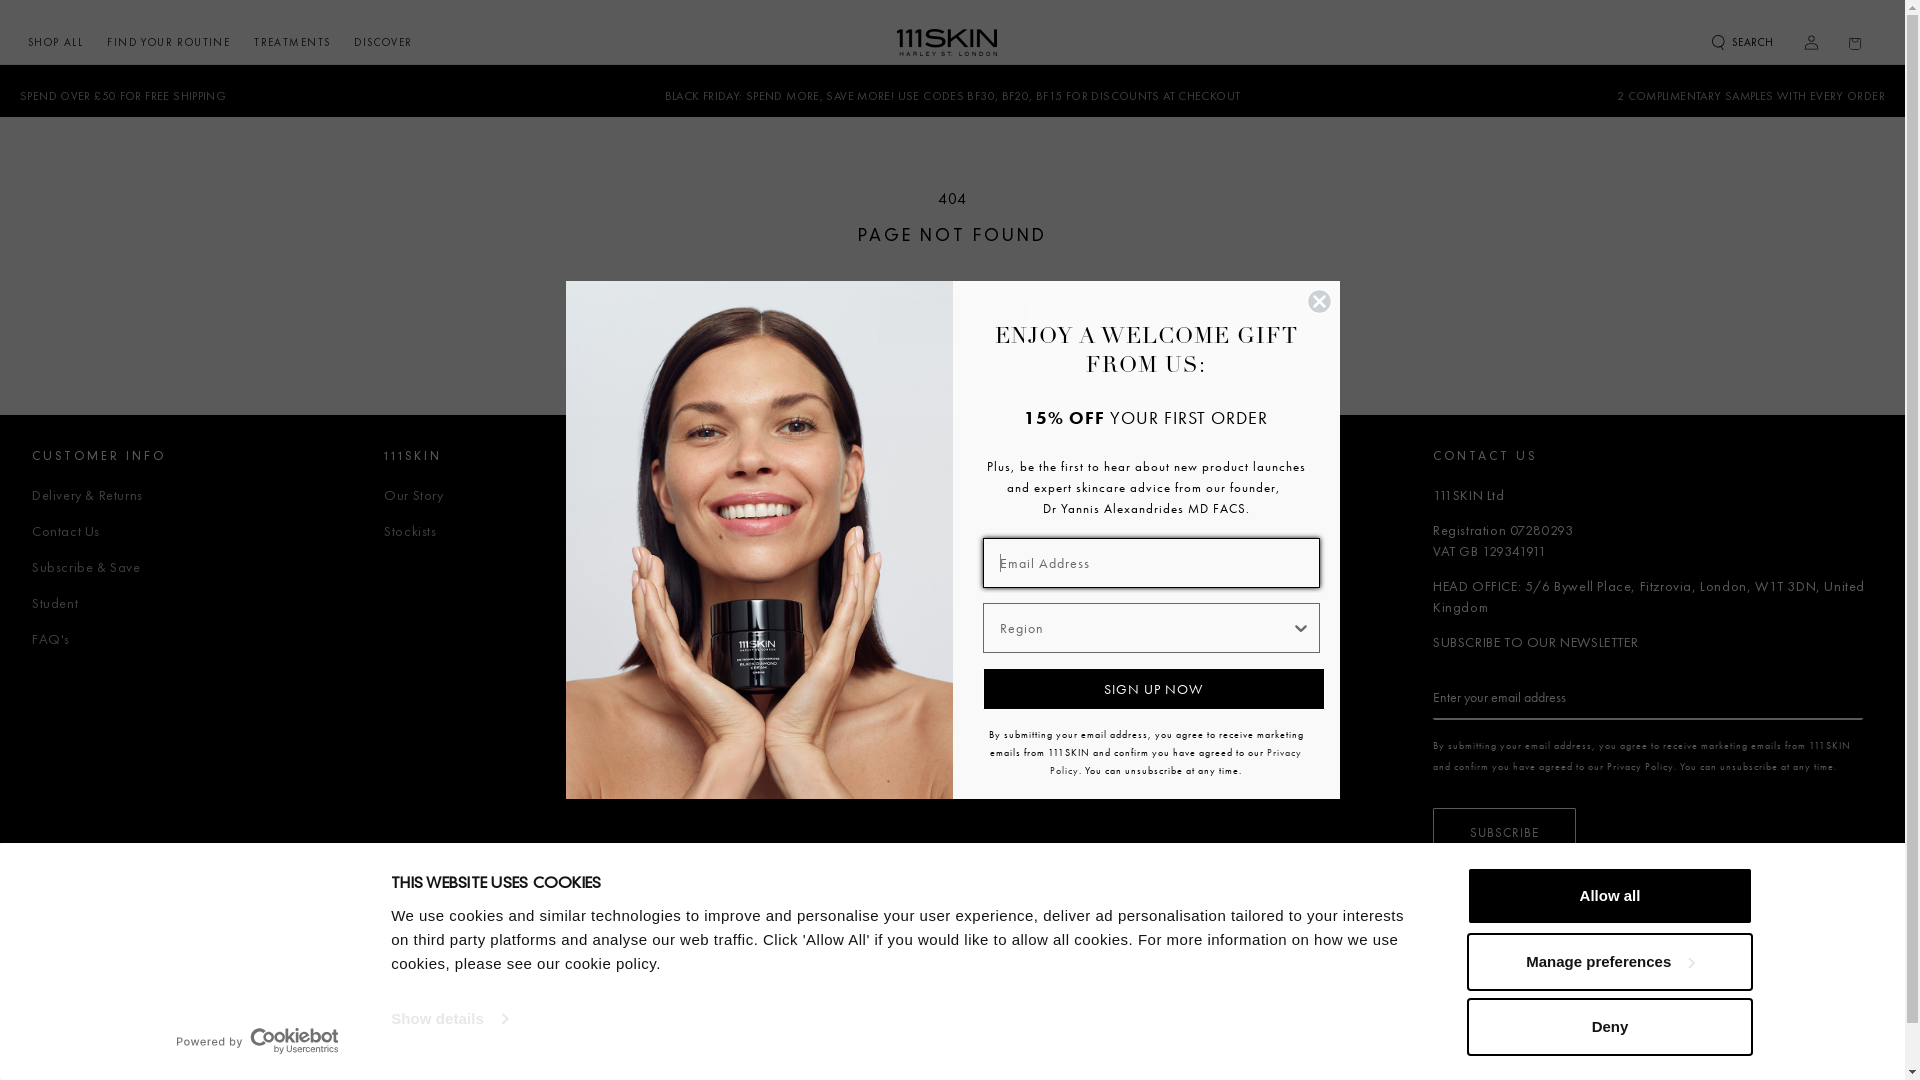  I want to click on SUBSCRIBE, so click(1504, 832).